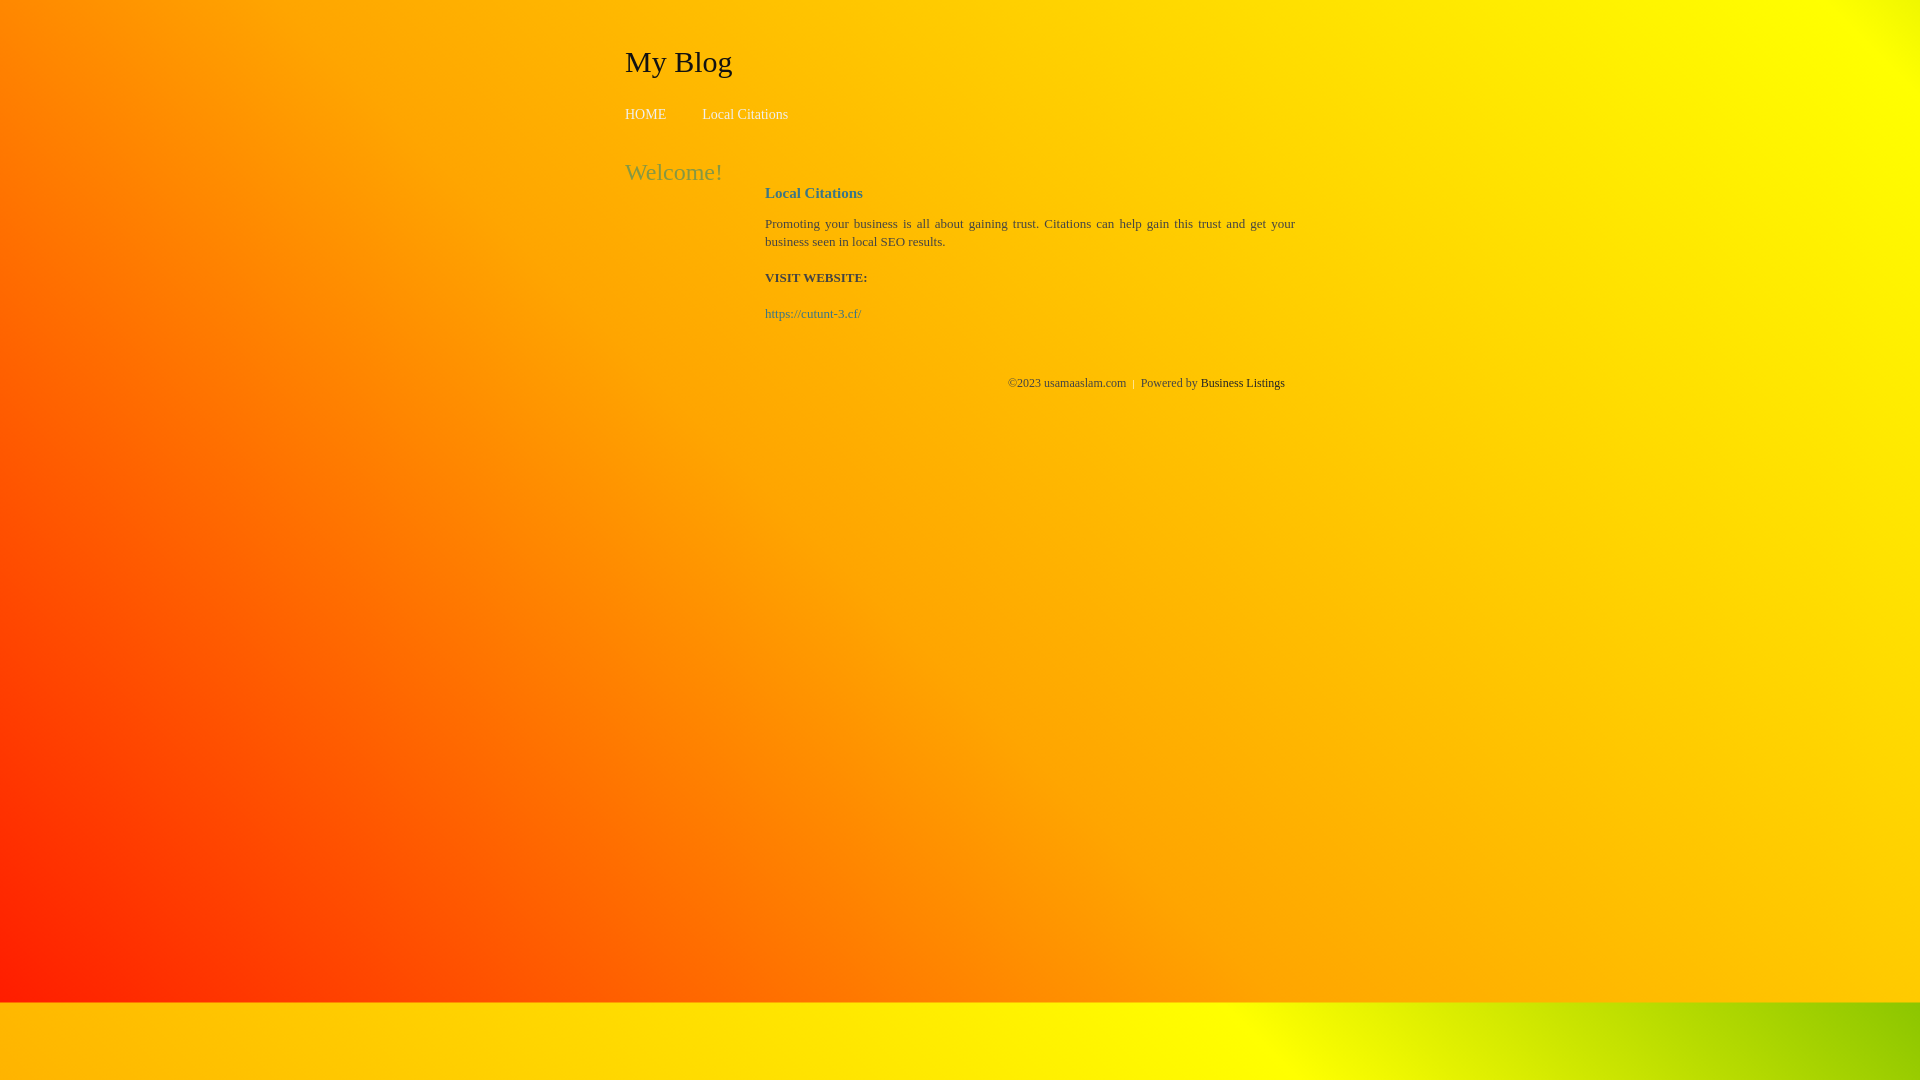 The width and height of the screenshot is (1920, 1080). Describe the element at coordinates (1243, 383) in the screenshot. I see `Business Listings` at that location.